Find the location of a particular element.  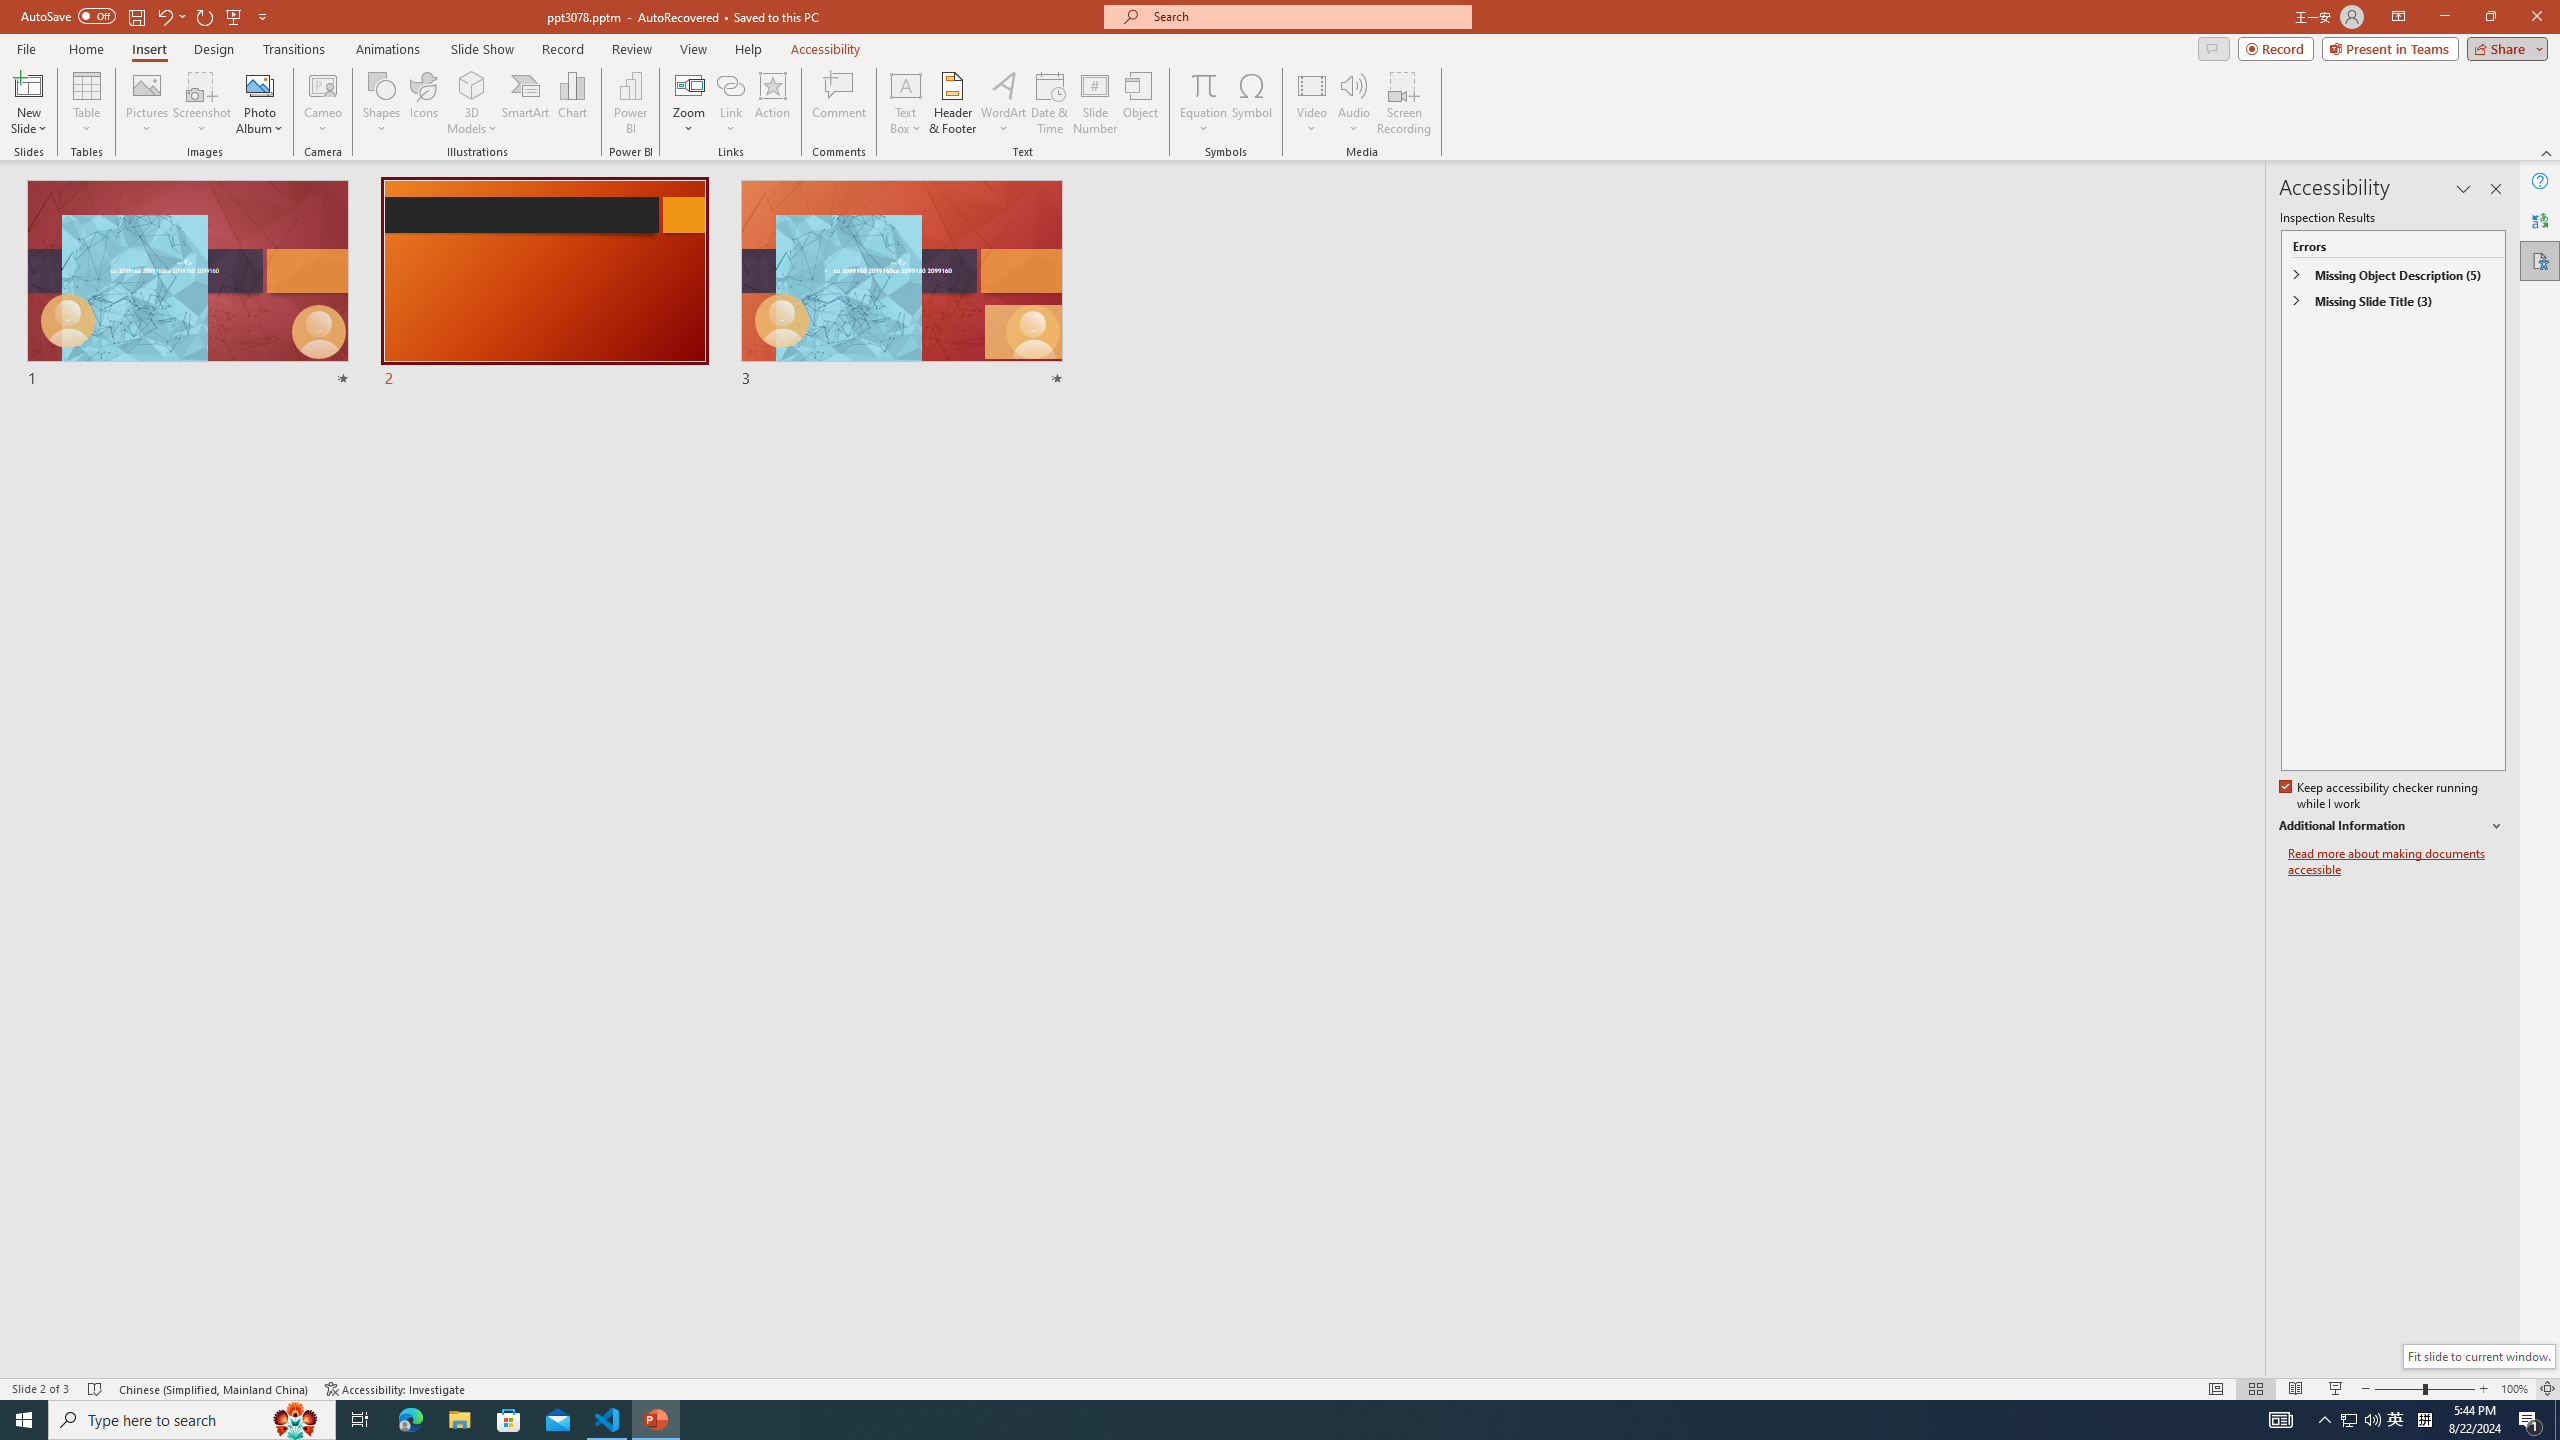

AutoSave is located at coordinates (68, 16).